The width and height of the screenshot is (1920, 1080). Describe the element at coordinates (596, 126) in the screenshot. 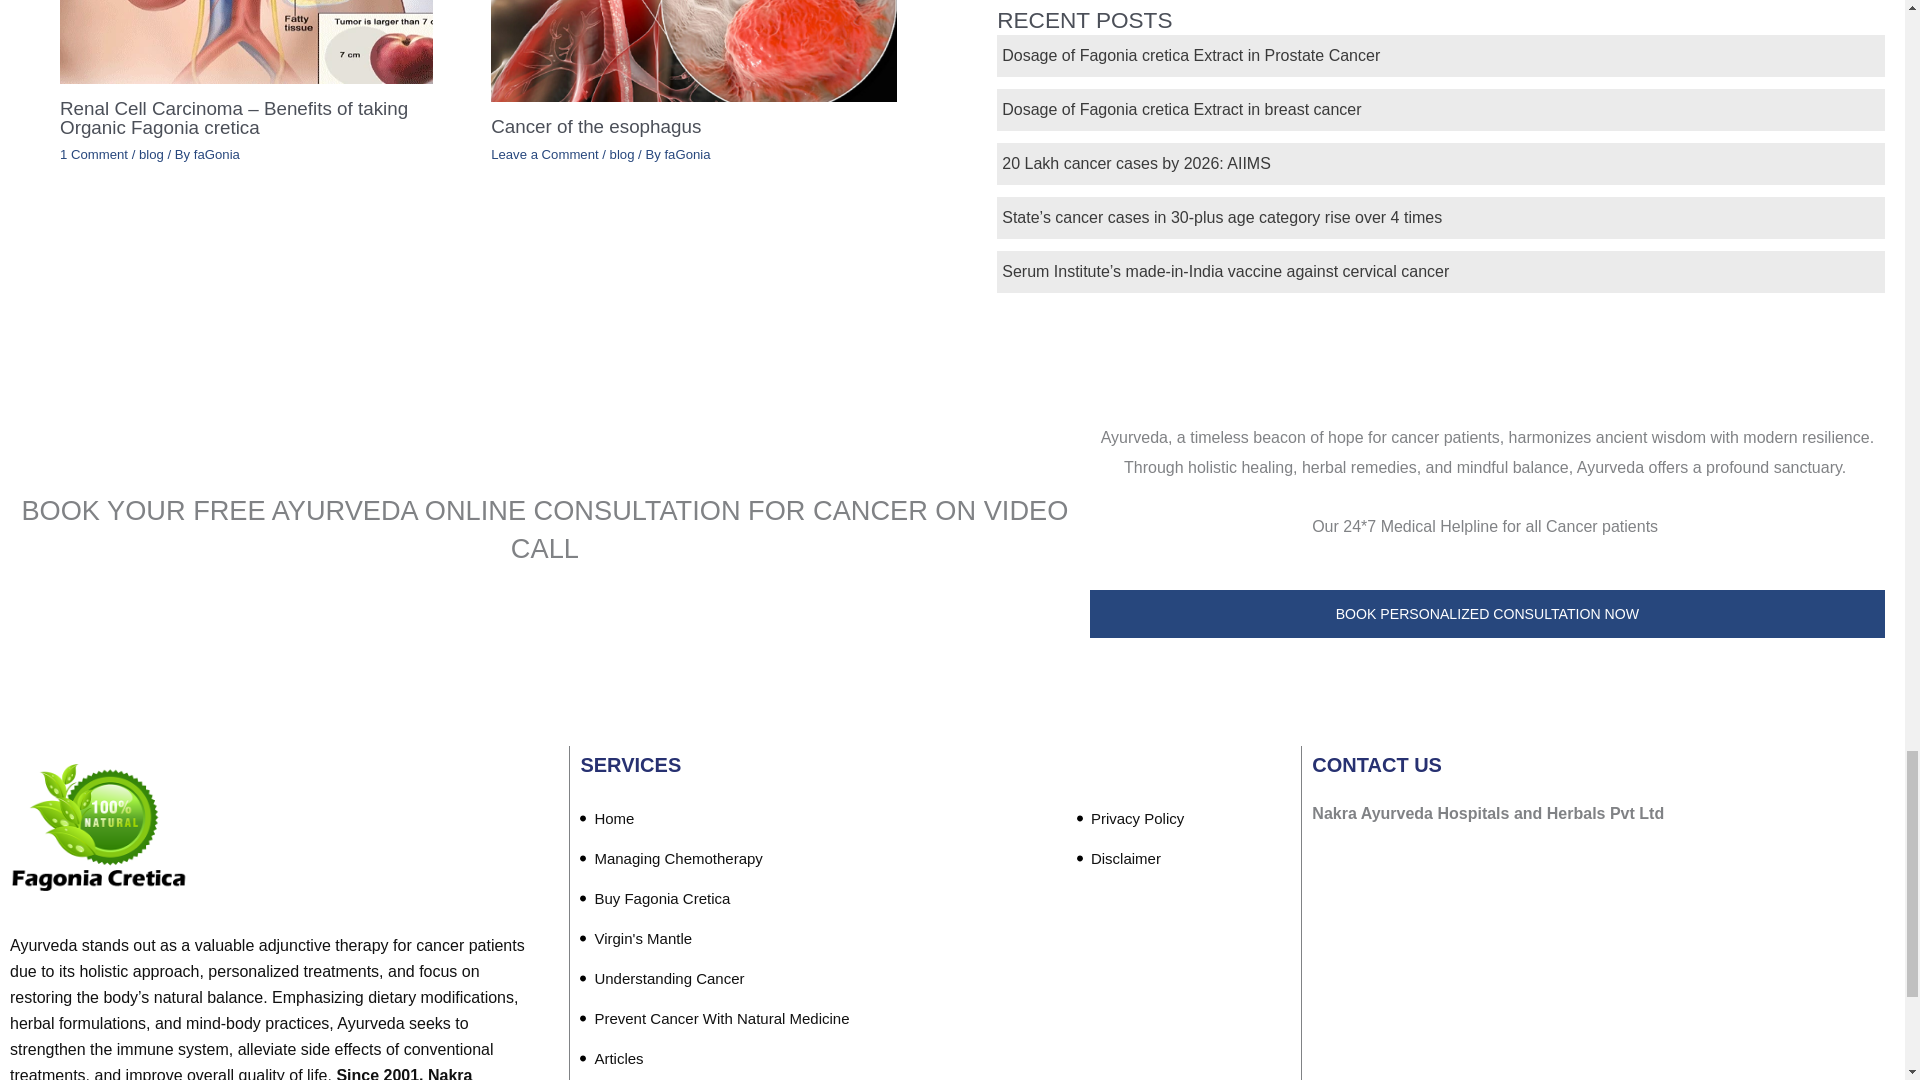

I see `Cancer of the esophagus` at that location.